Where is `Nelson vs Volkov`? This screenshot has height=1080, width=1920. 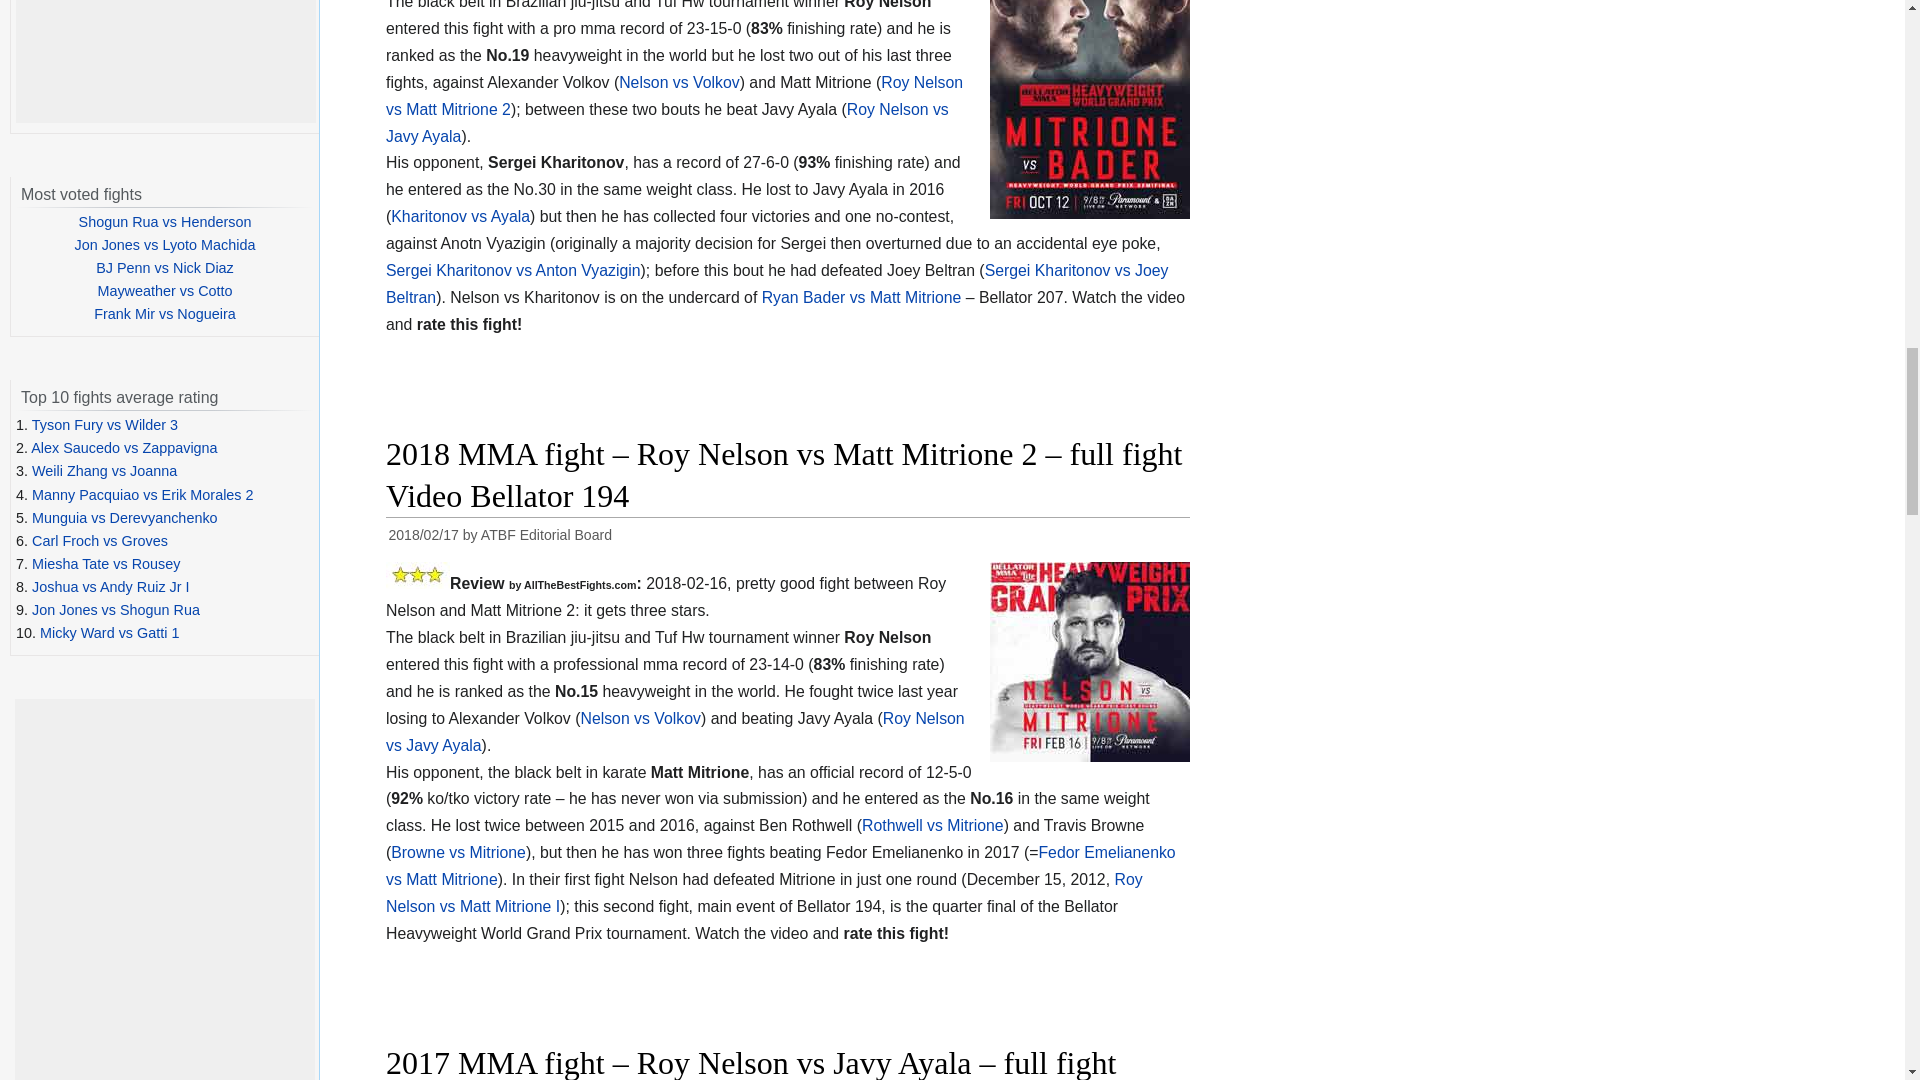
Nelson vs Volkov is located at coordinates (678, 82).